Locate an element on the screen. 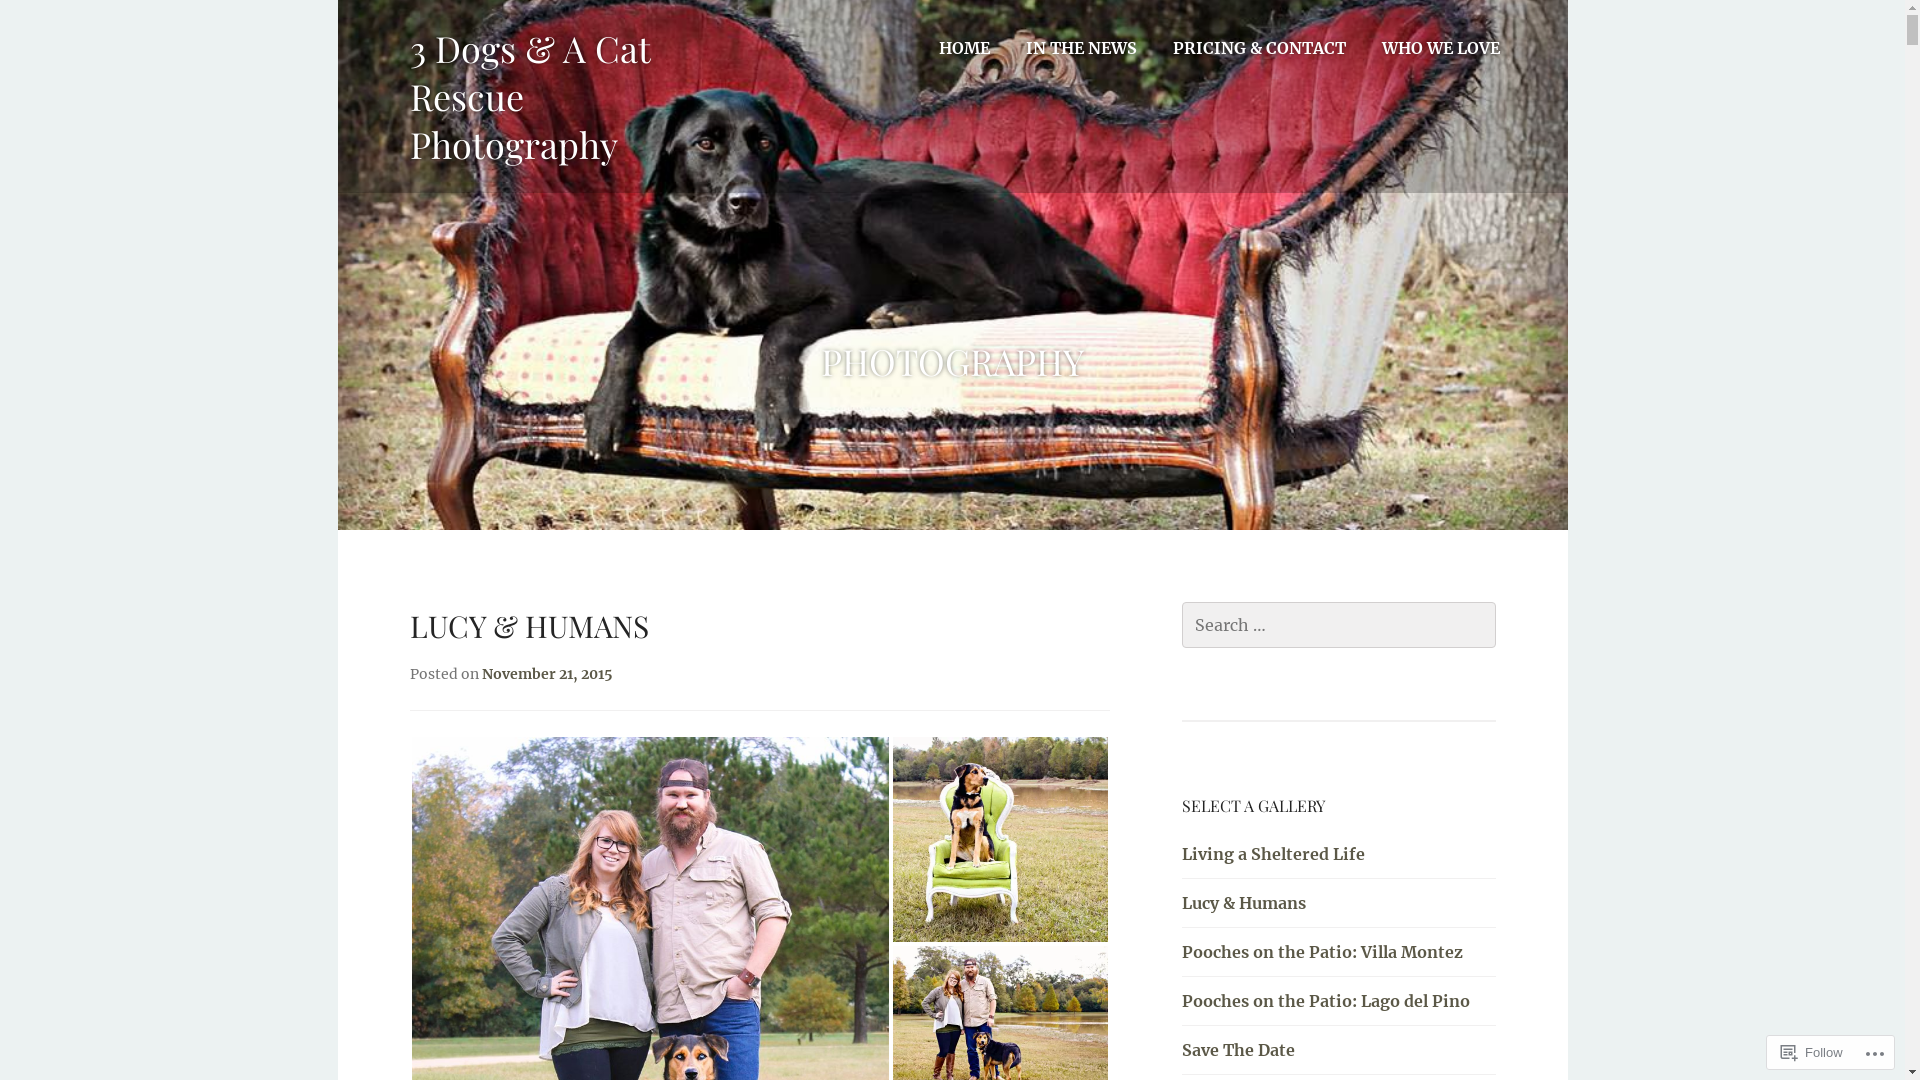 The height and width of the screenshot is (1080, 1920). Follow is located at coordinates (1812, 1052).